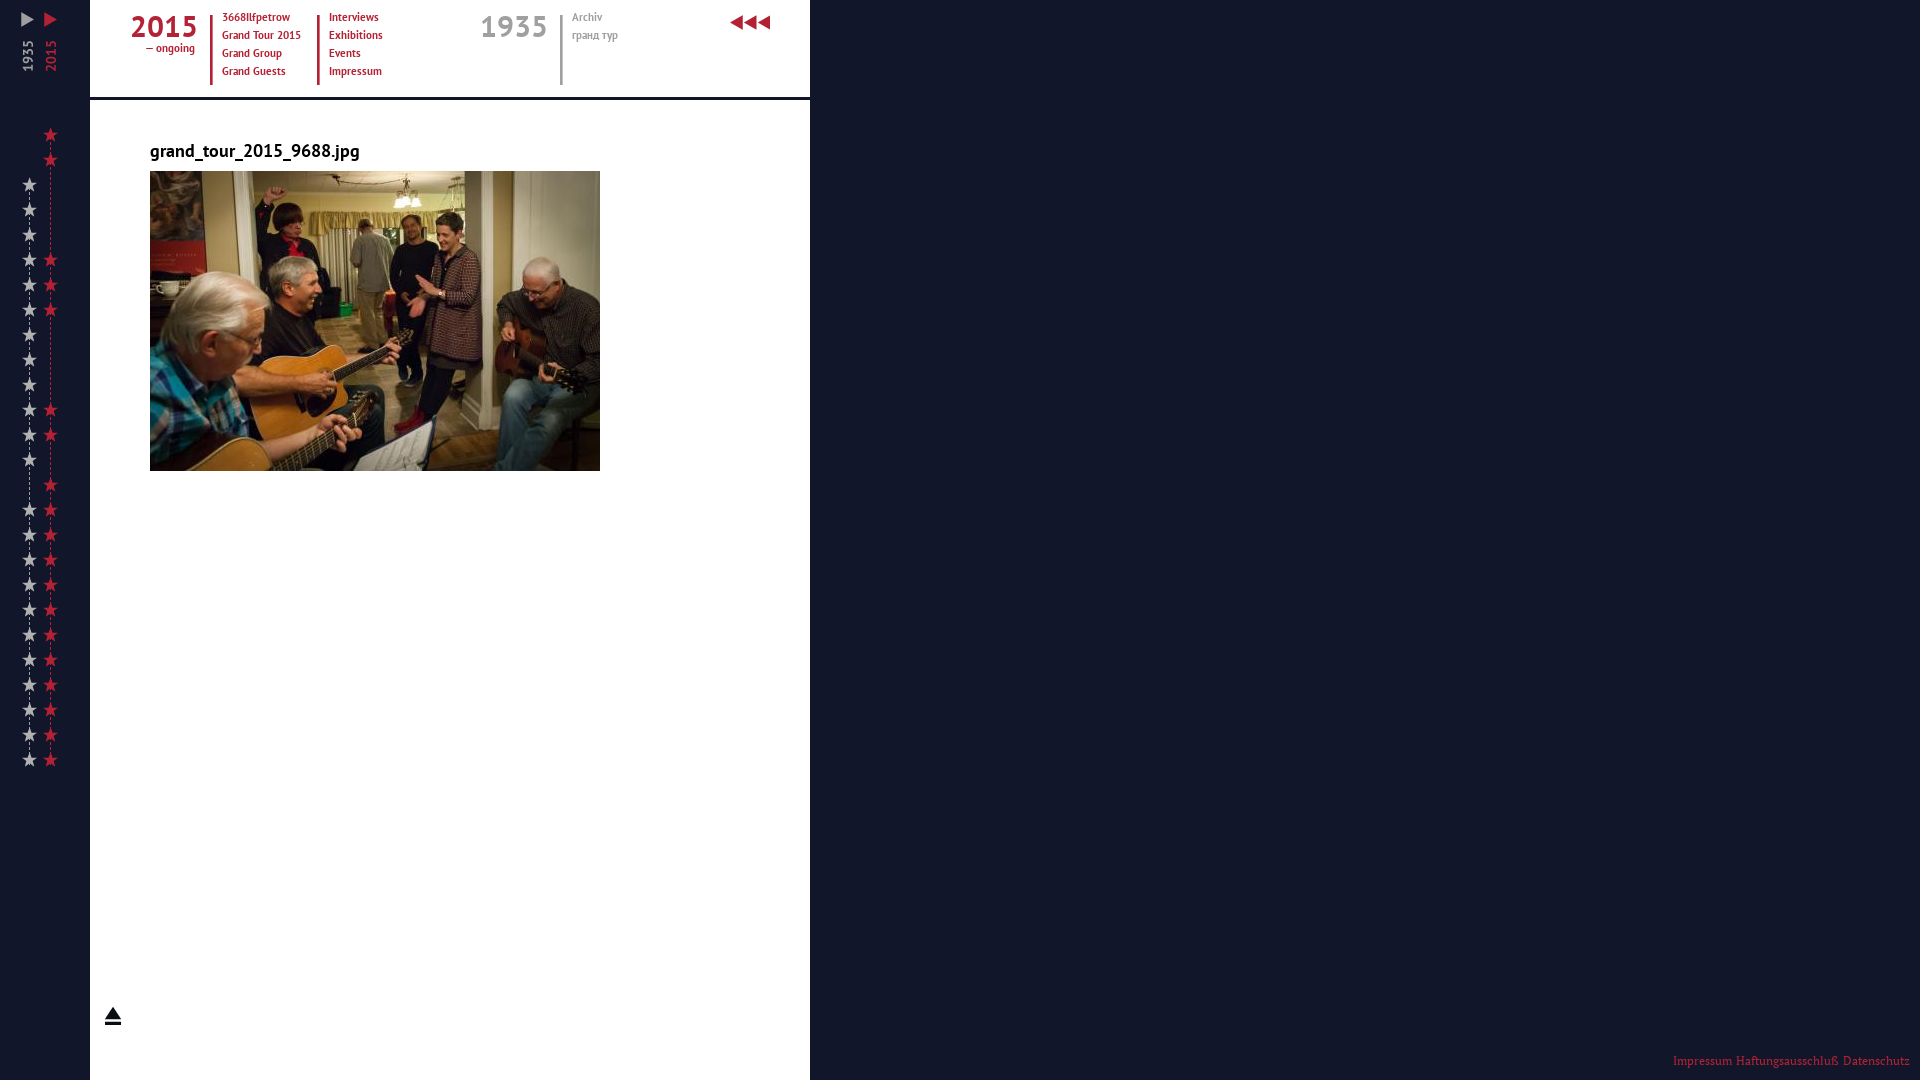  What do you see at coordinates (264, 72) in the screenshot?
I see `Grand Guests` at bounding box center [264, 72].